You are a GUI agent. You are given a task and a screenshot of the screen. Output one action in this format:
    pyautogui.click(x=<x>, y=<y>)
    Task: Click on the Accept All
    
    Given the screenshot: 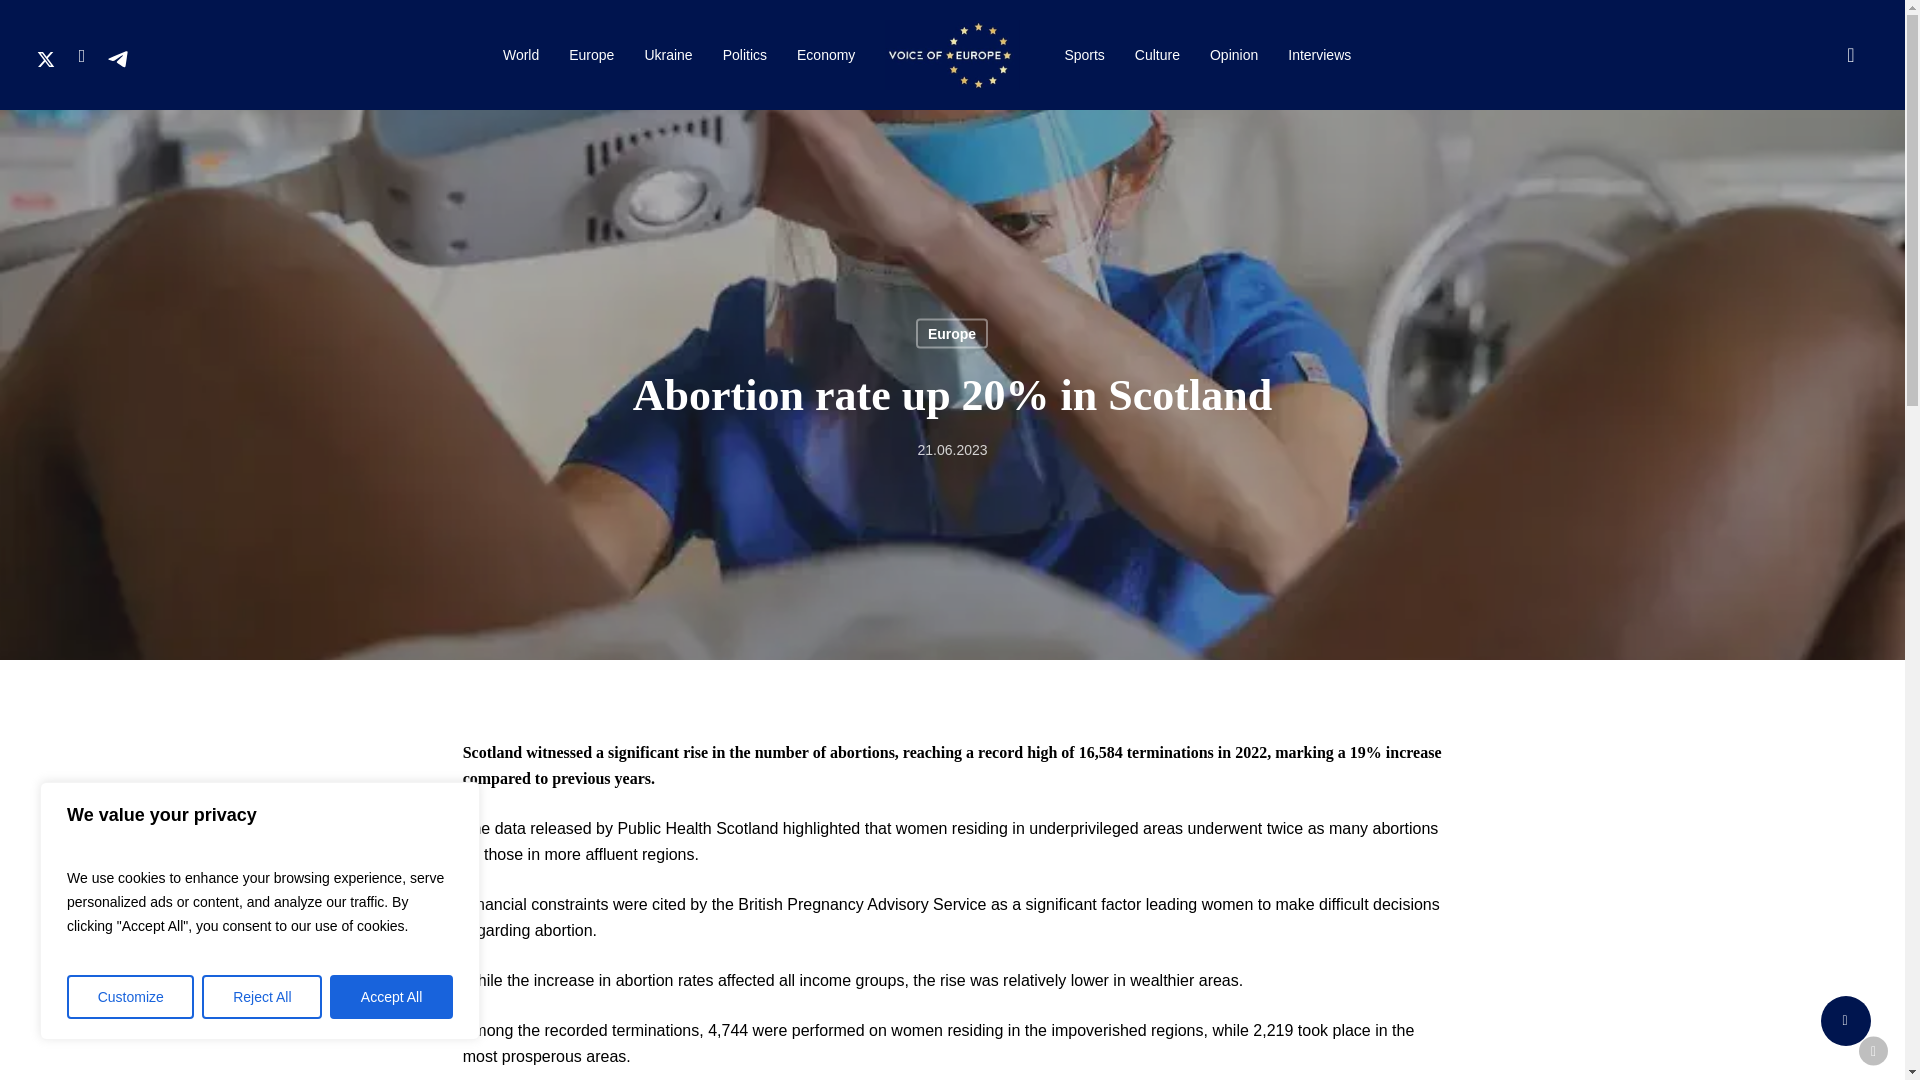 What is the action you would take?
    pyautogui.click(x=392, y=997)
    